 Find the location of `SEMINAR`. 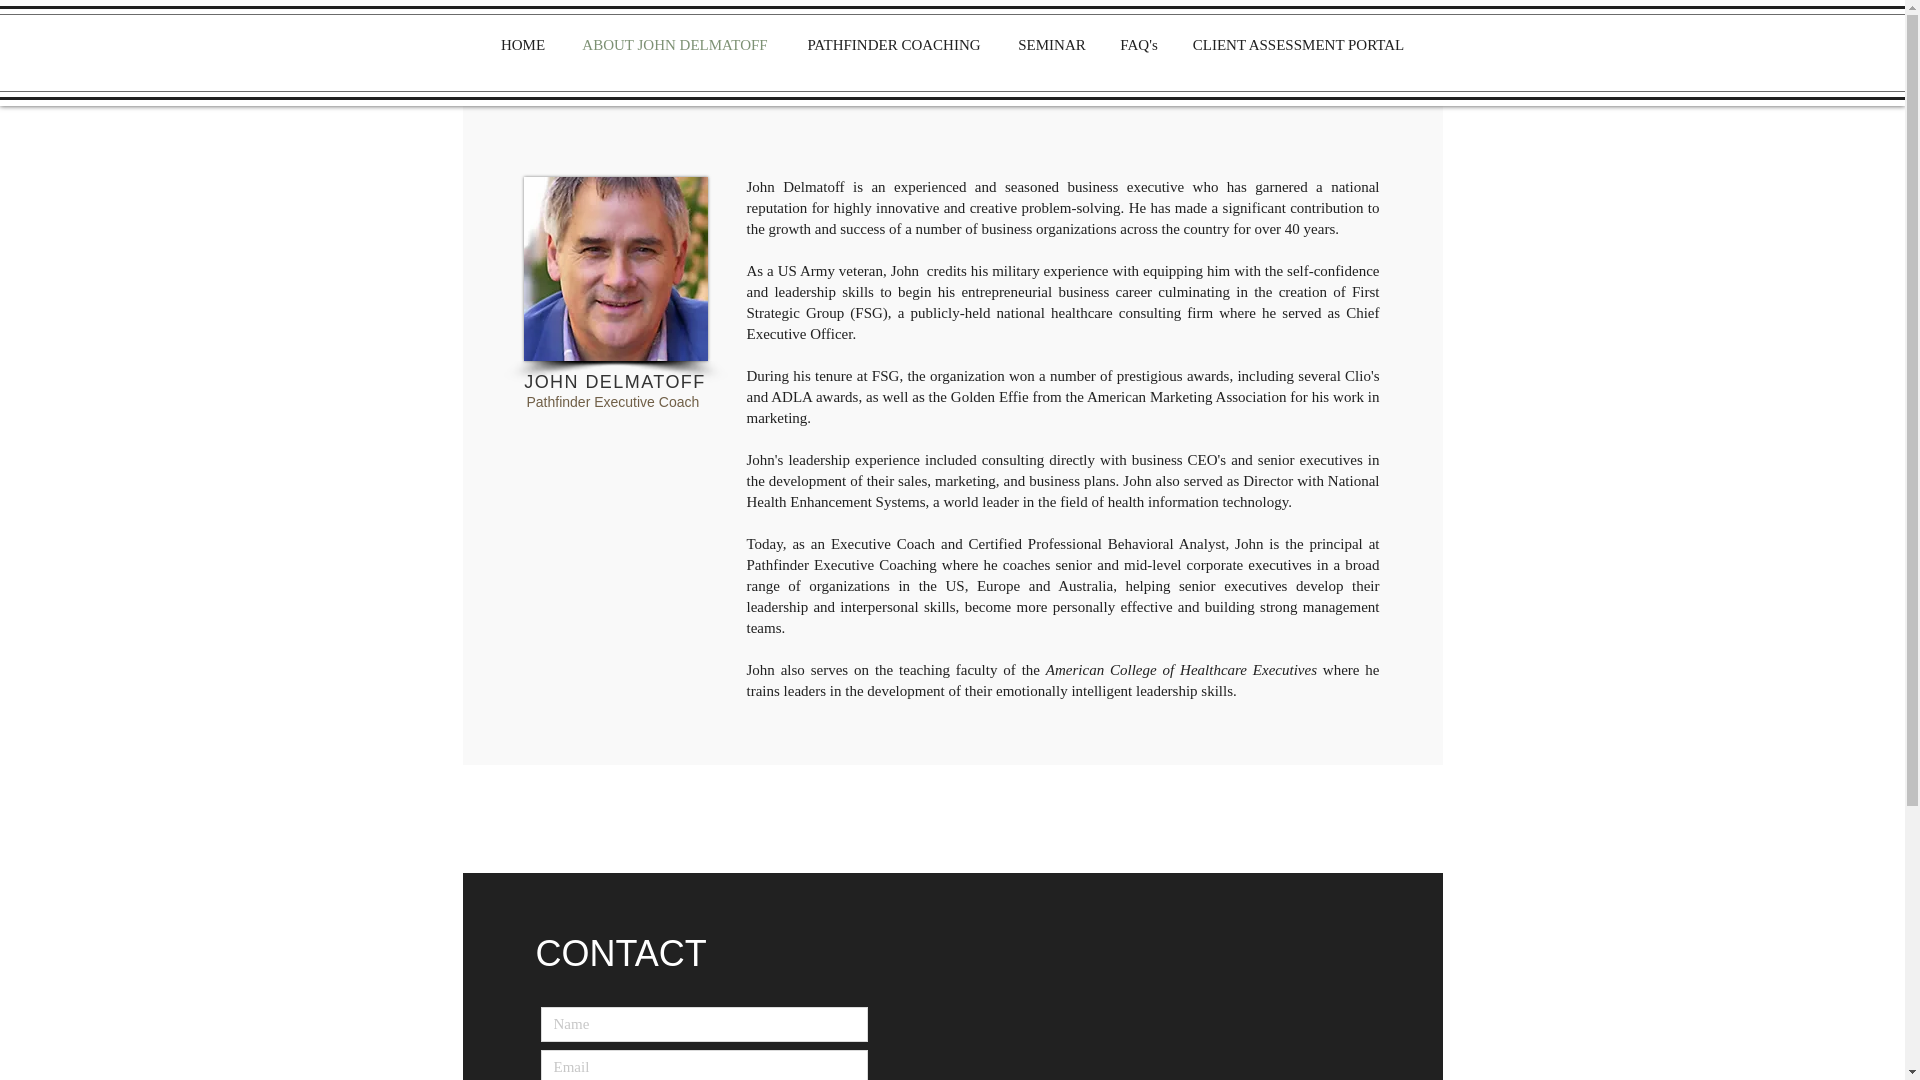

SEMINAR is located at coordinates (1051, 45).